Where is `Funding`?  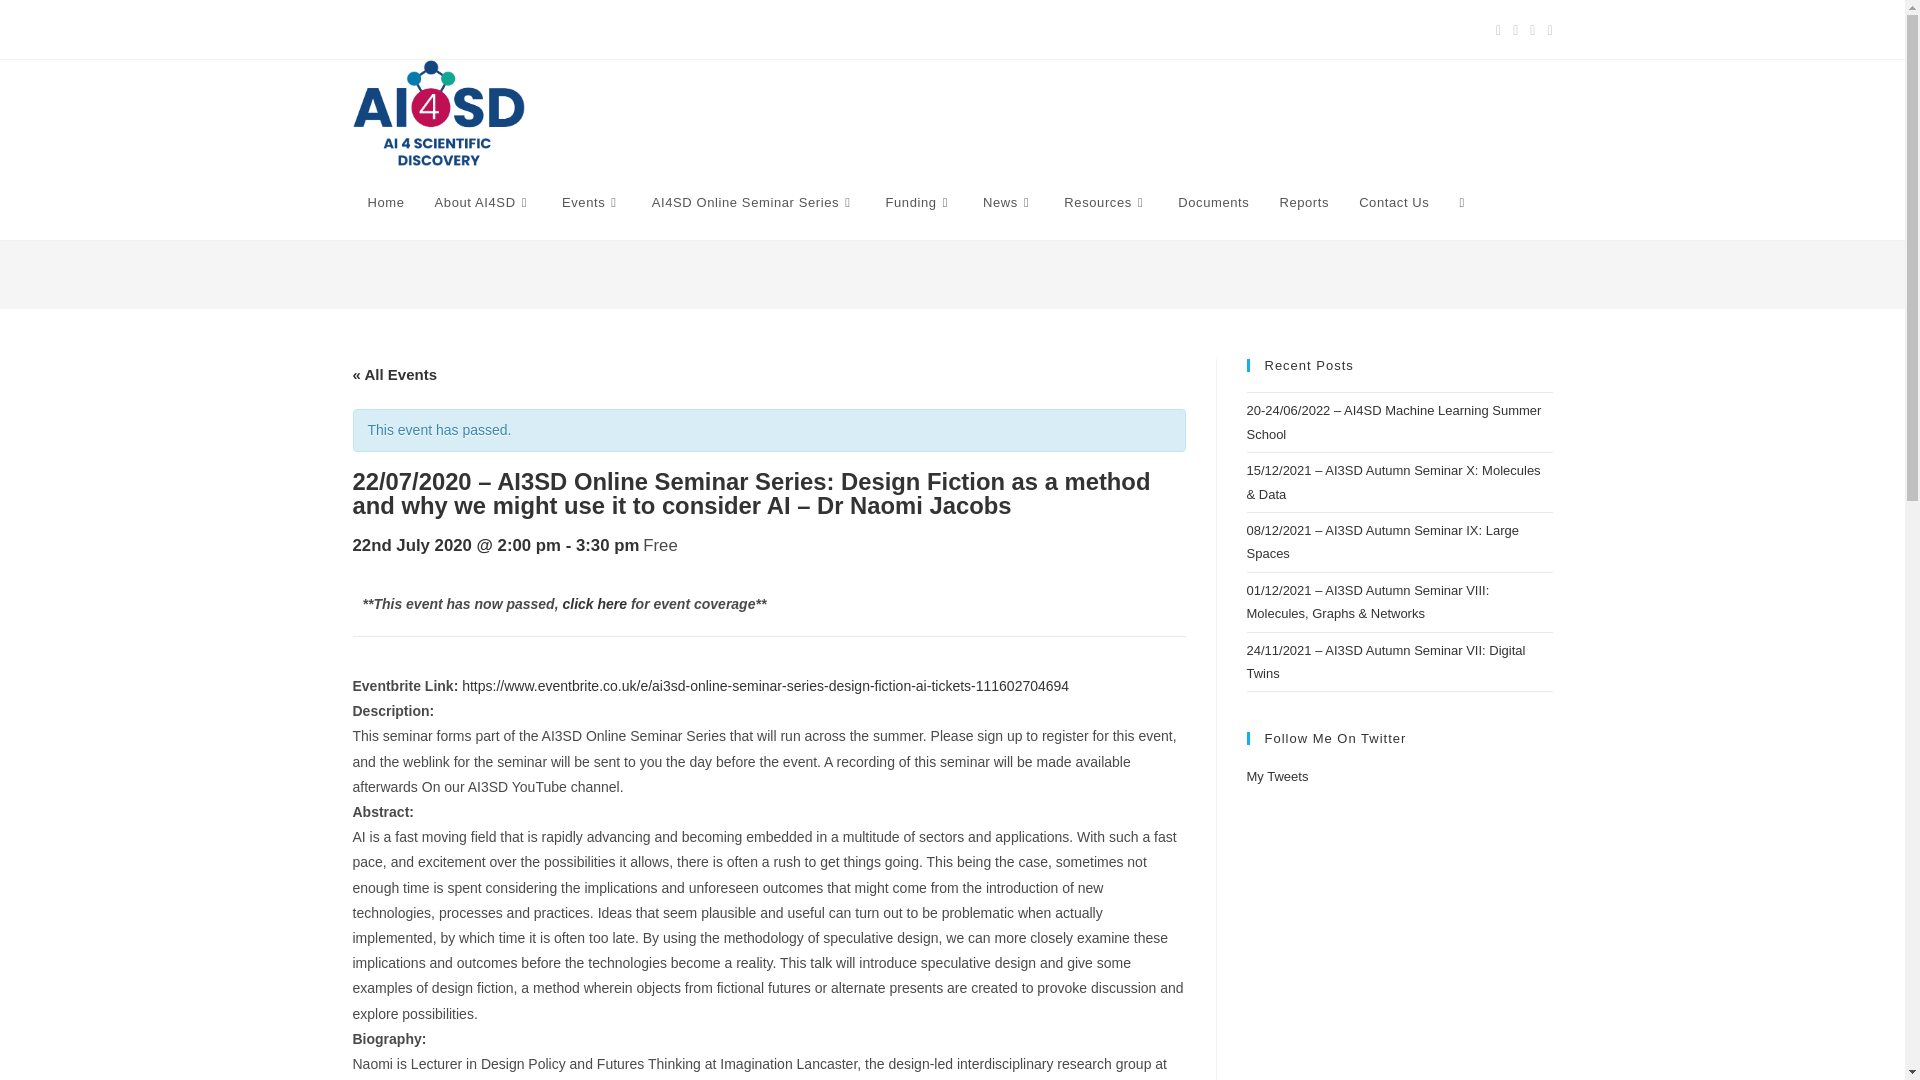 Funding is located at coordinates (918, 202).